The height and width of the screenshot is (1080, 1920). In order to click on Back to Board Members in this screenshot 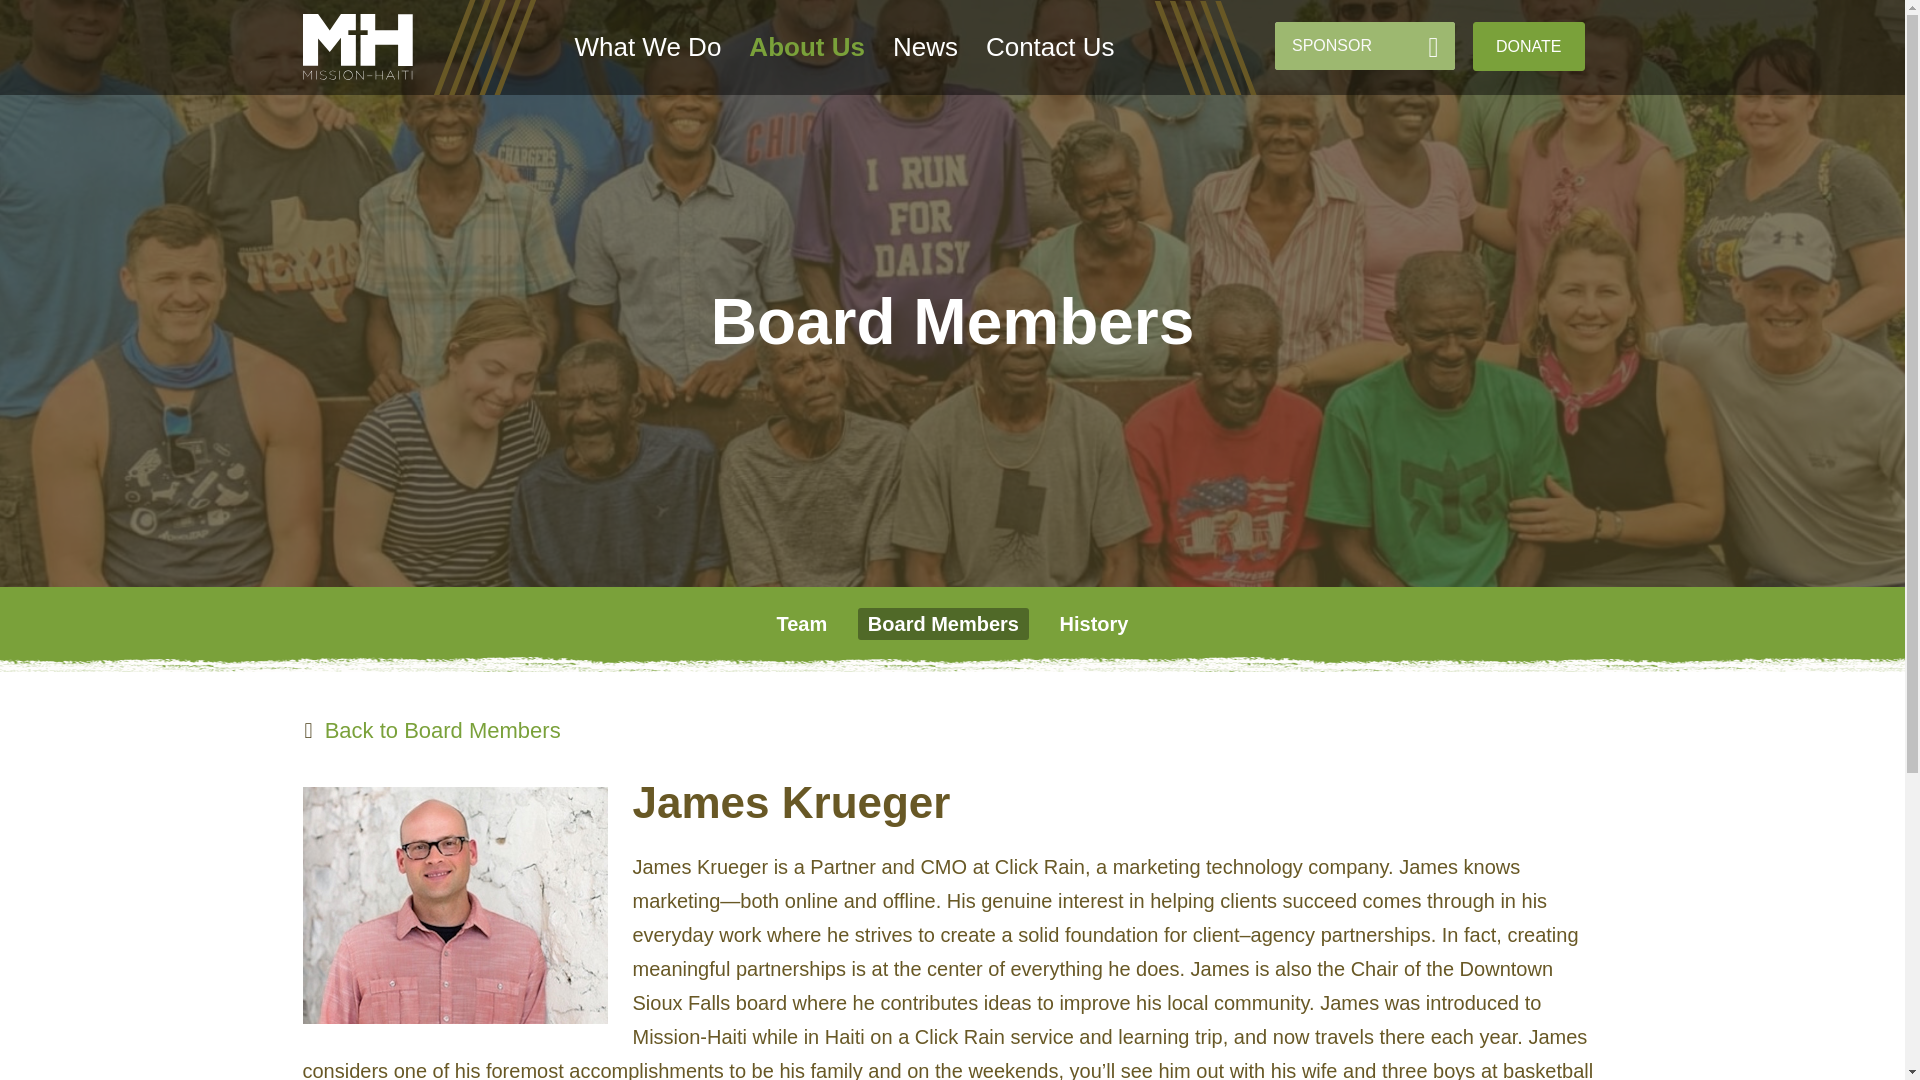, I will do `click(430, 730)`.